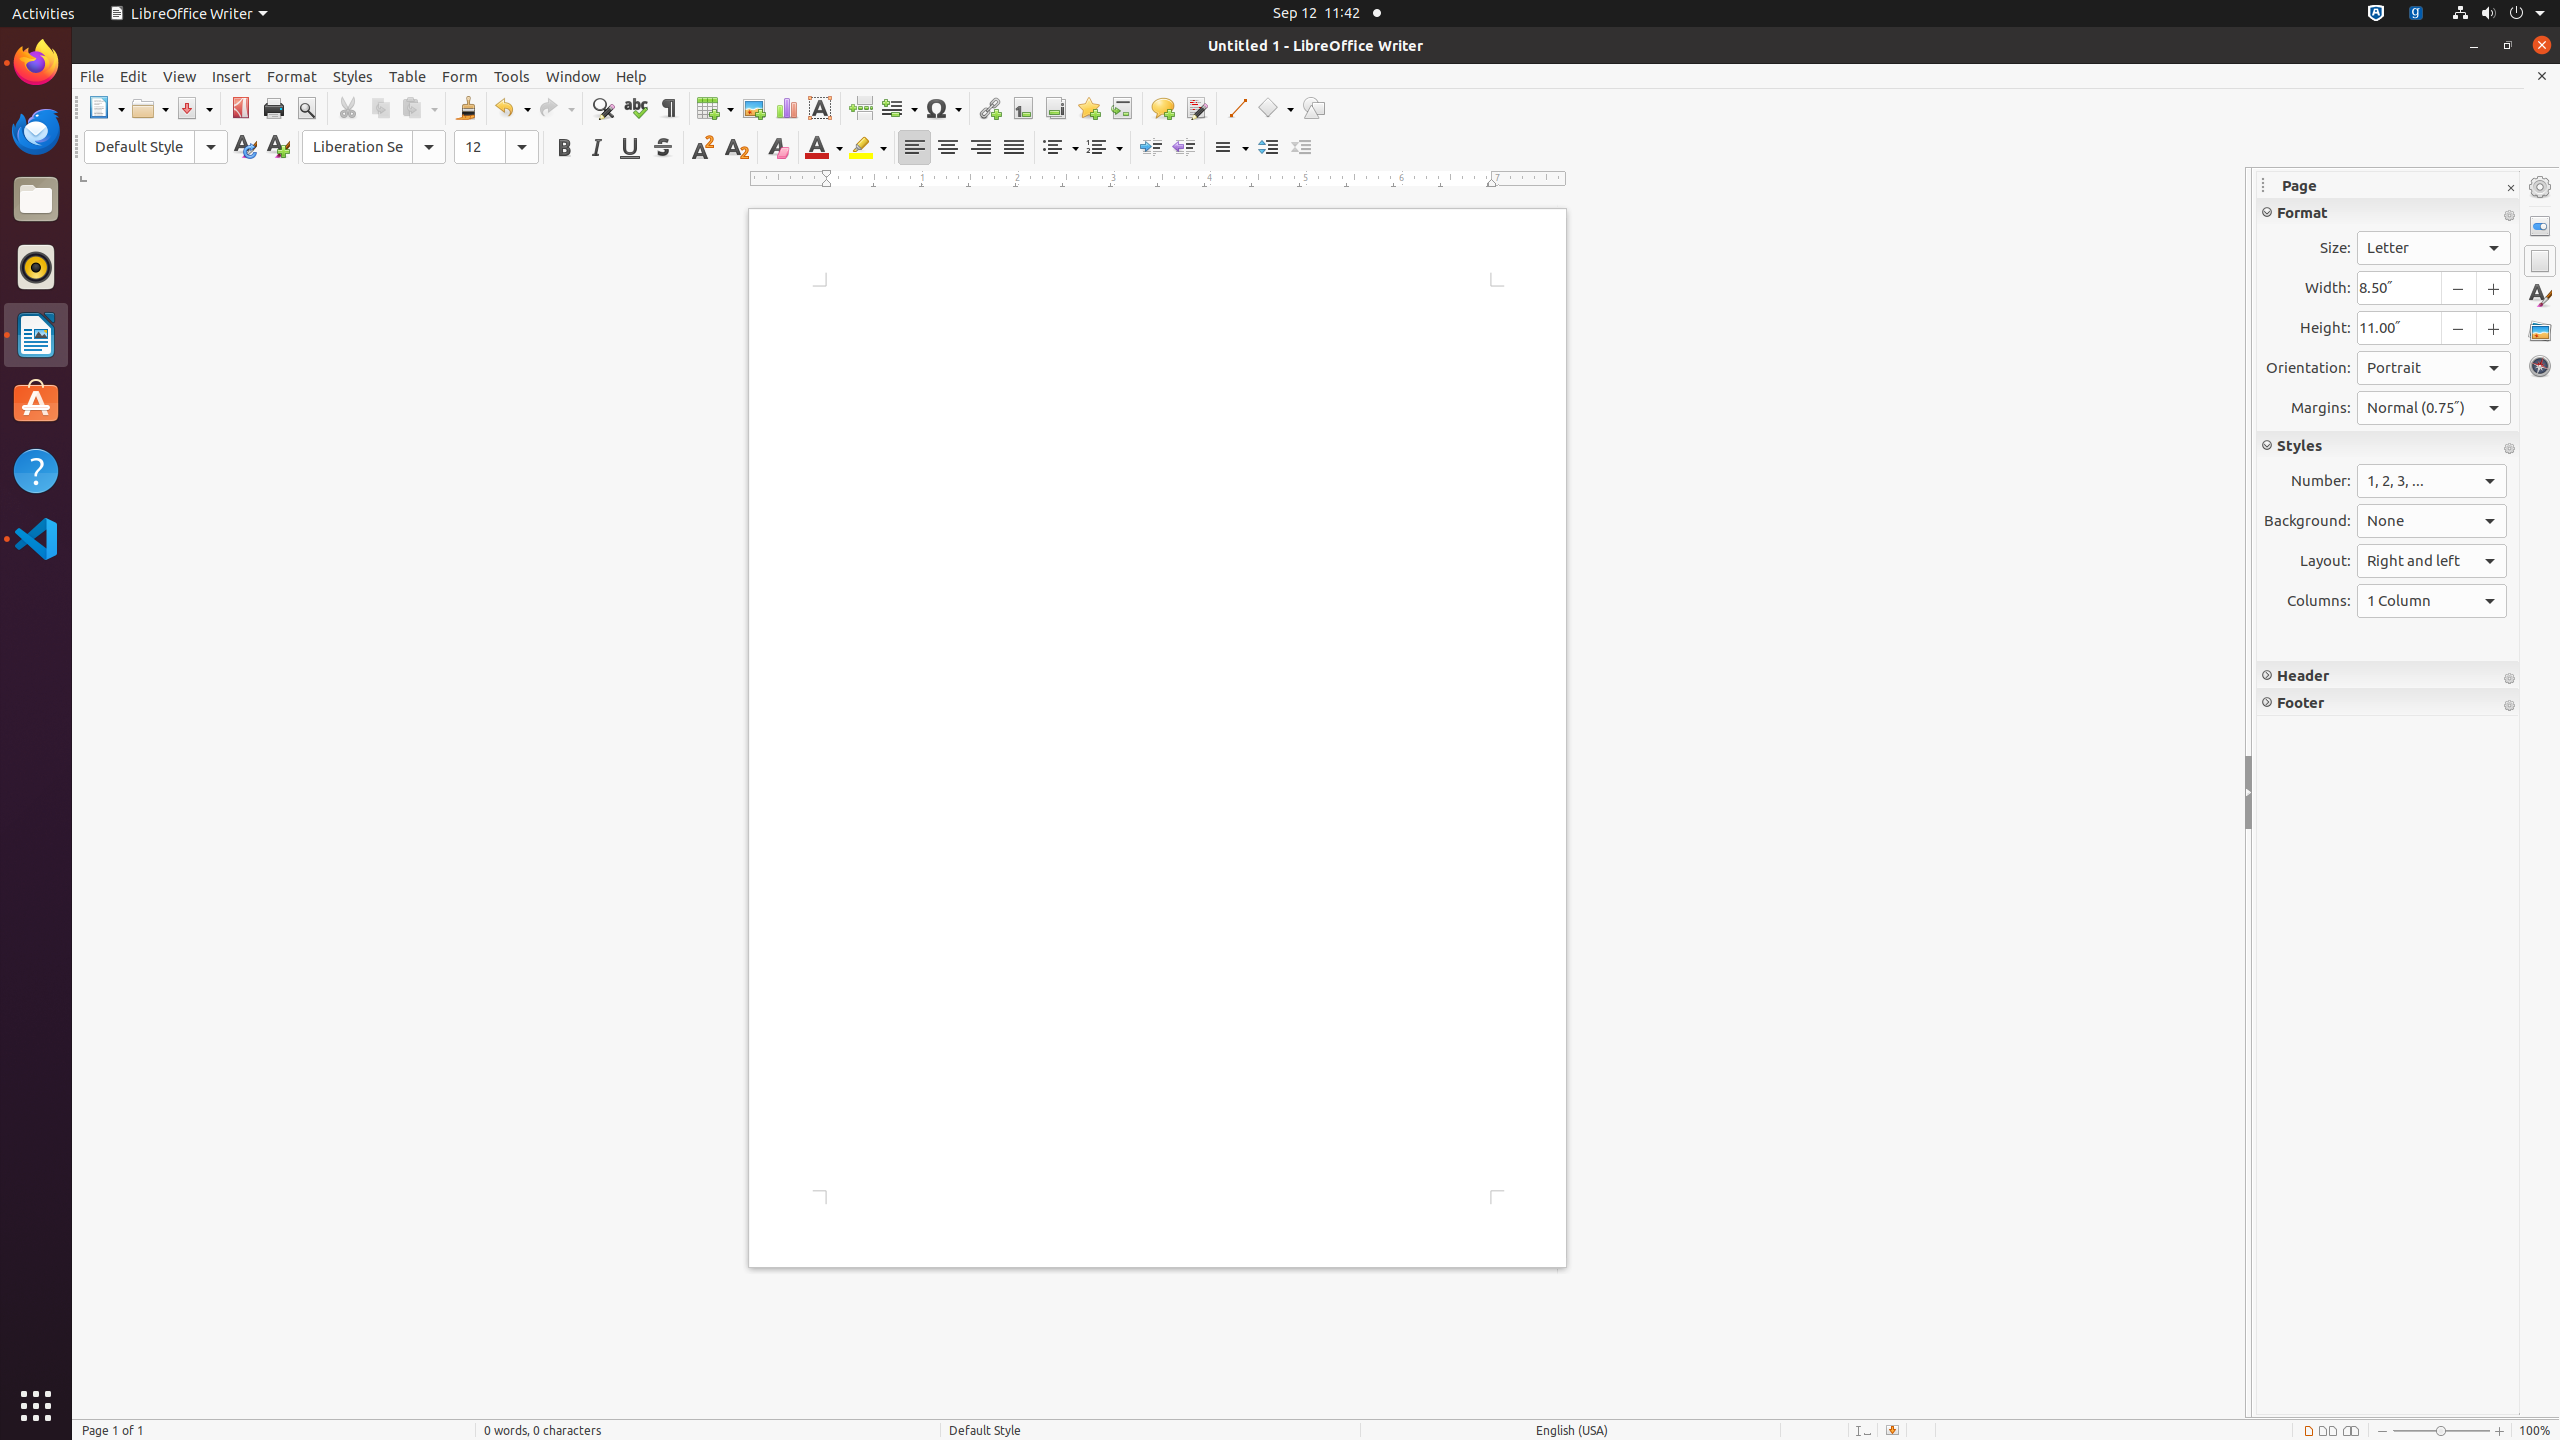 This screenshot has width=2560, height=1440. What do you see at coordinates (2434, 248) in the screenshot?
I see `Size:` at bounding box center [2434, 248].